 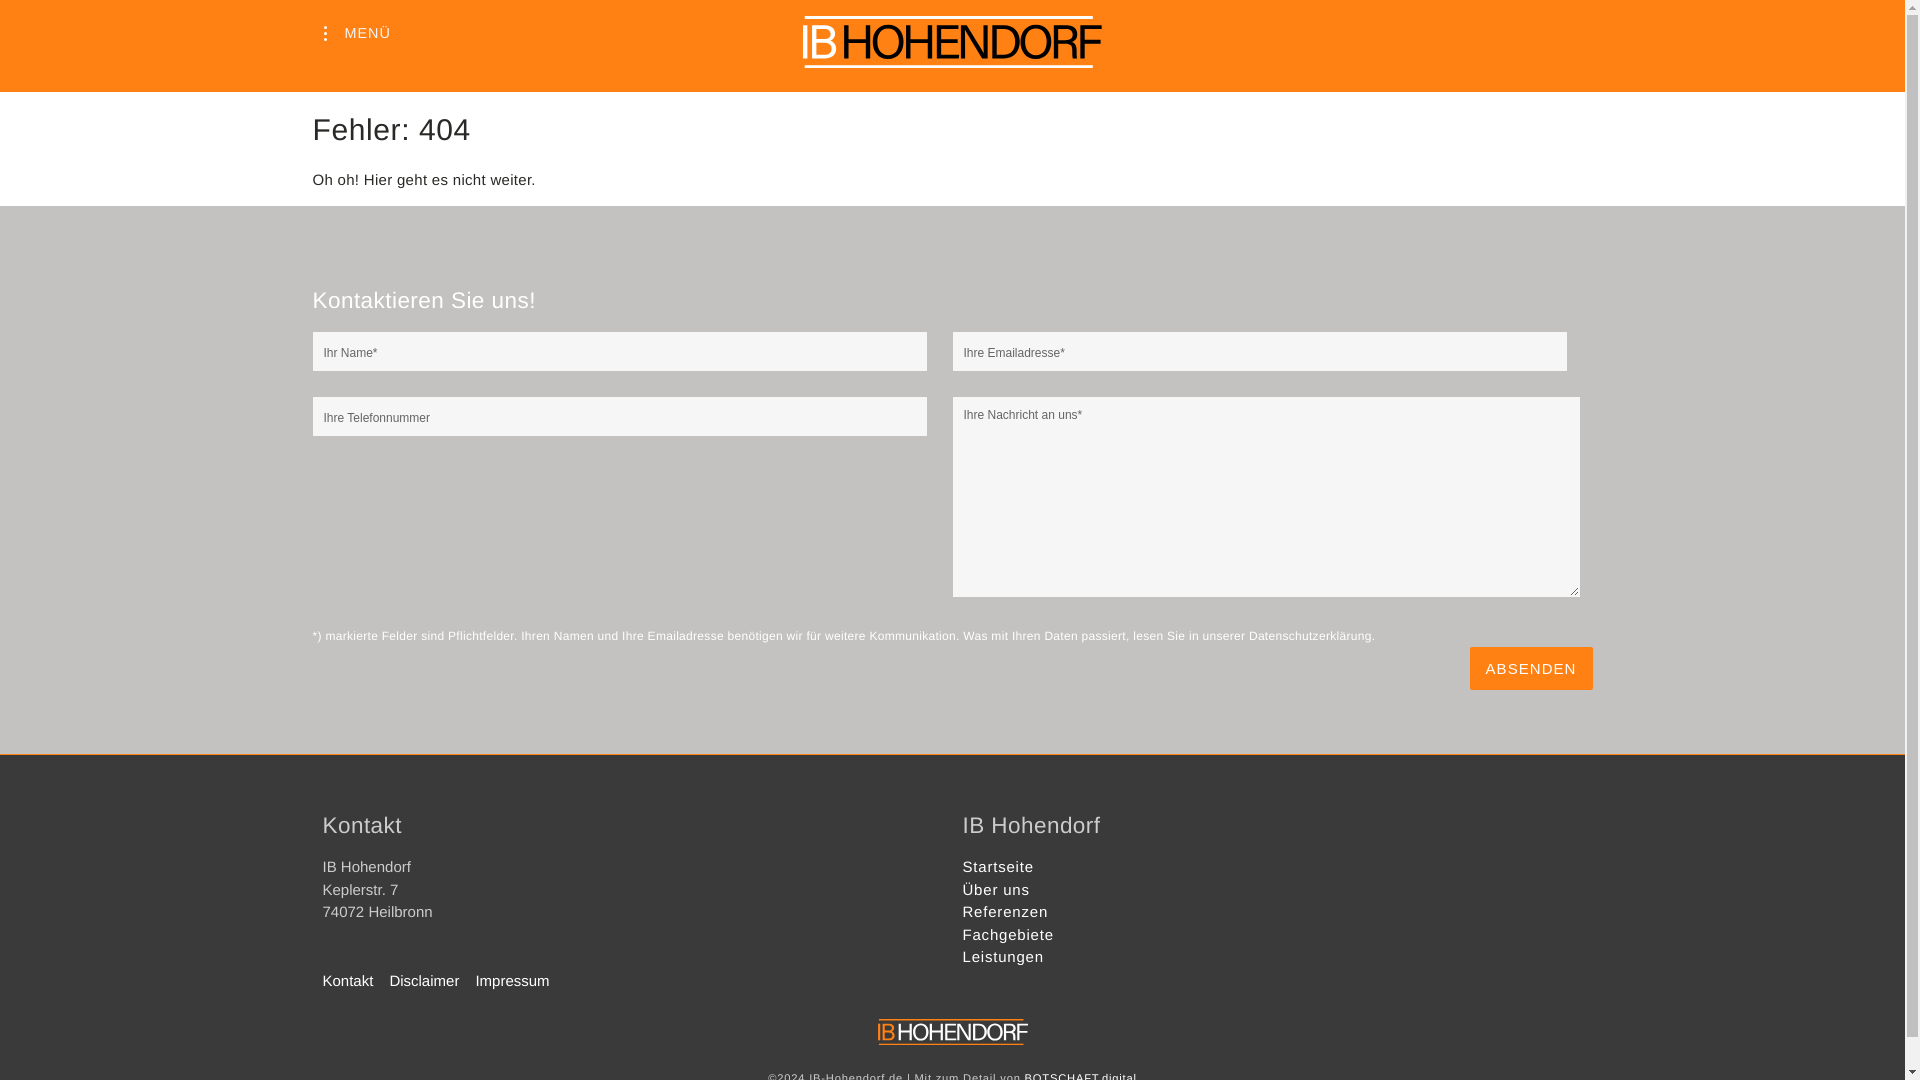 What do you see at coordinates (432, 982) in the screenshot?
I see `Disclaimer` at bounding box center [432, 982].